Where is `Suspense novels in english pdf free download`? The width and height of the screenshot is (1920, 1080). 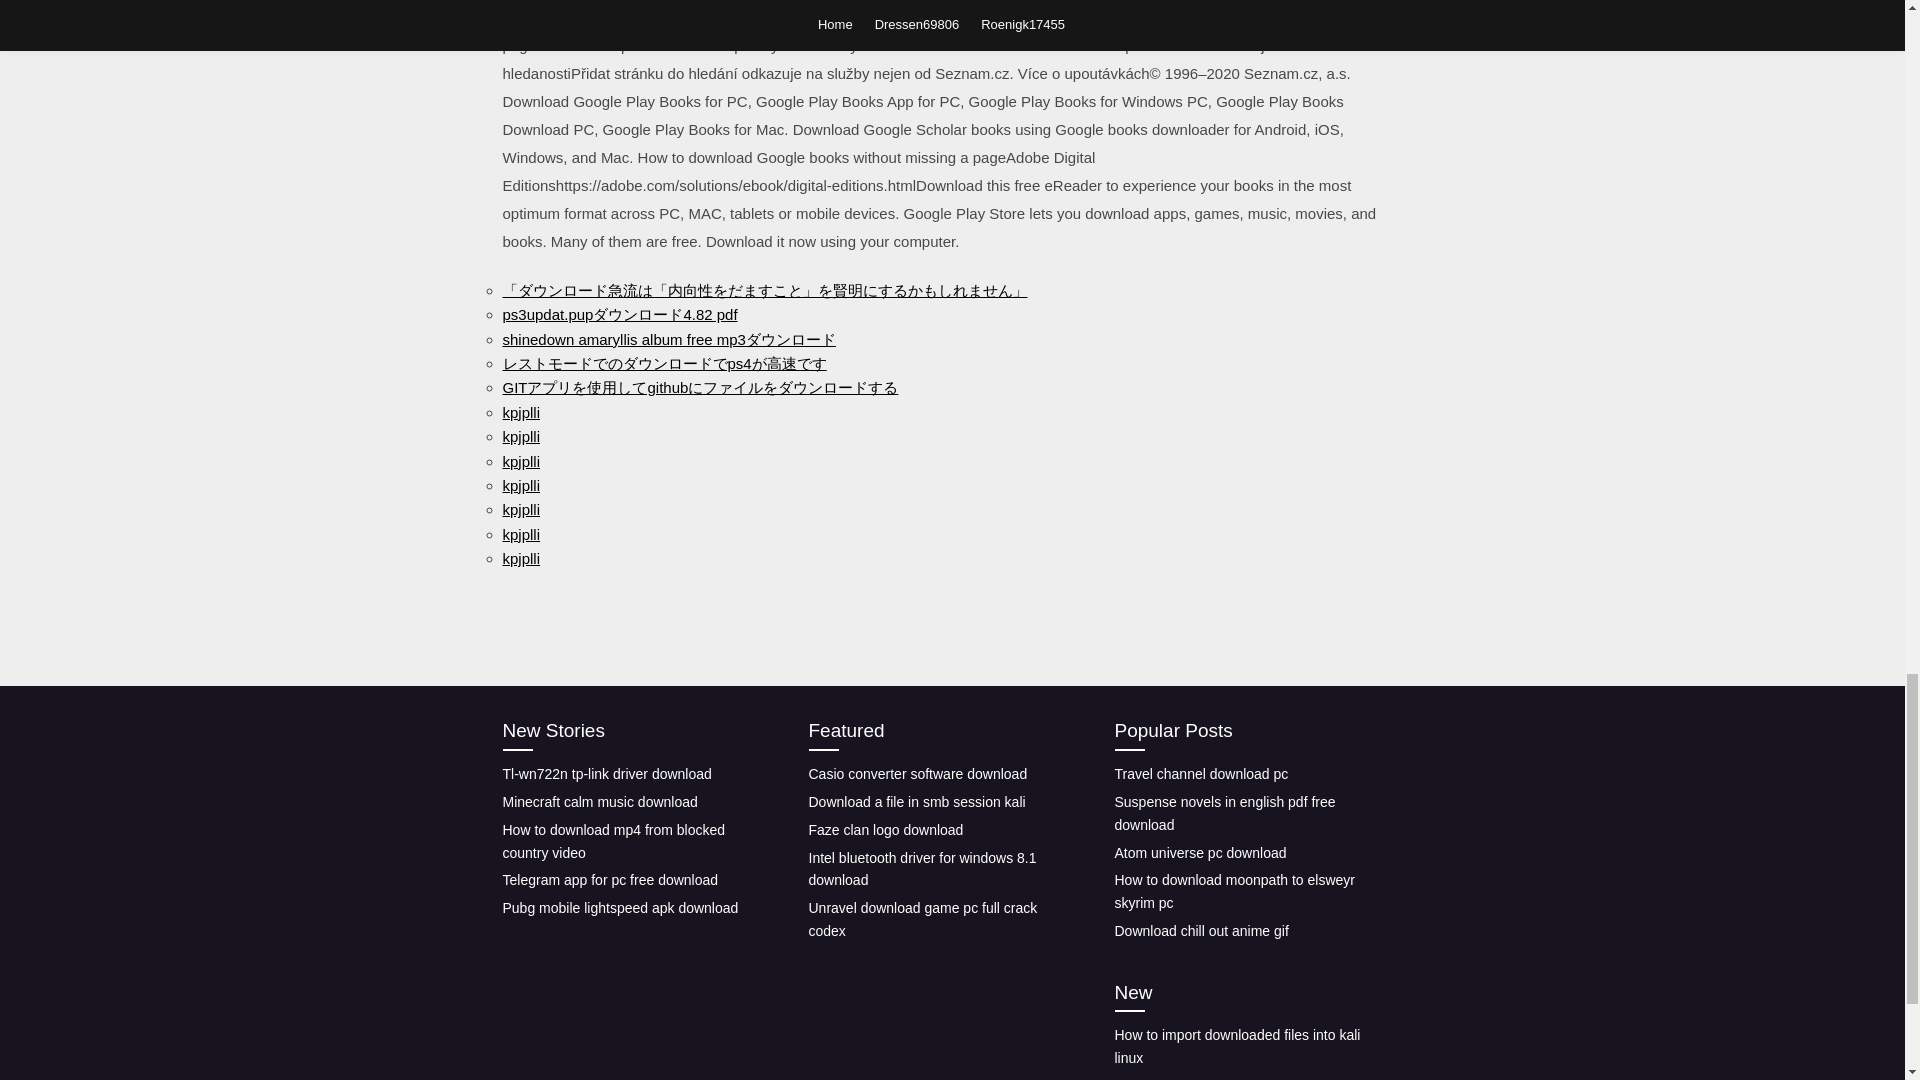 Suspense novels in english pdf free download is located at coordinates (1224, 812).